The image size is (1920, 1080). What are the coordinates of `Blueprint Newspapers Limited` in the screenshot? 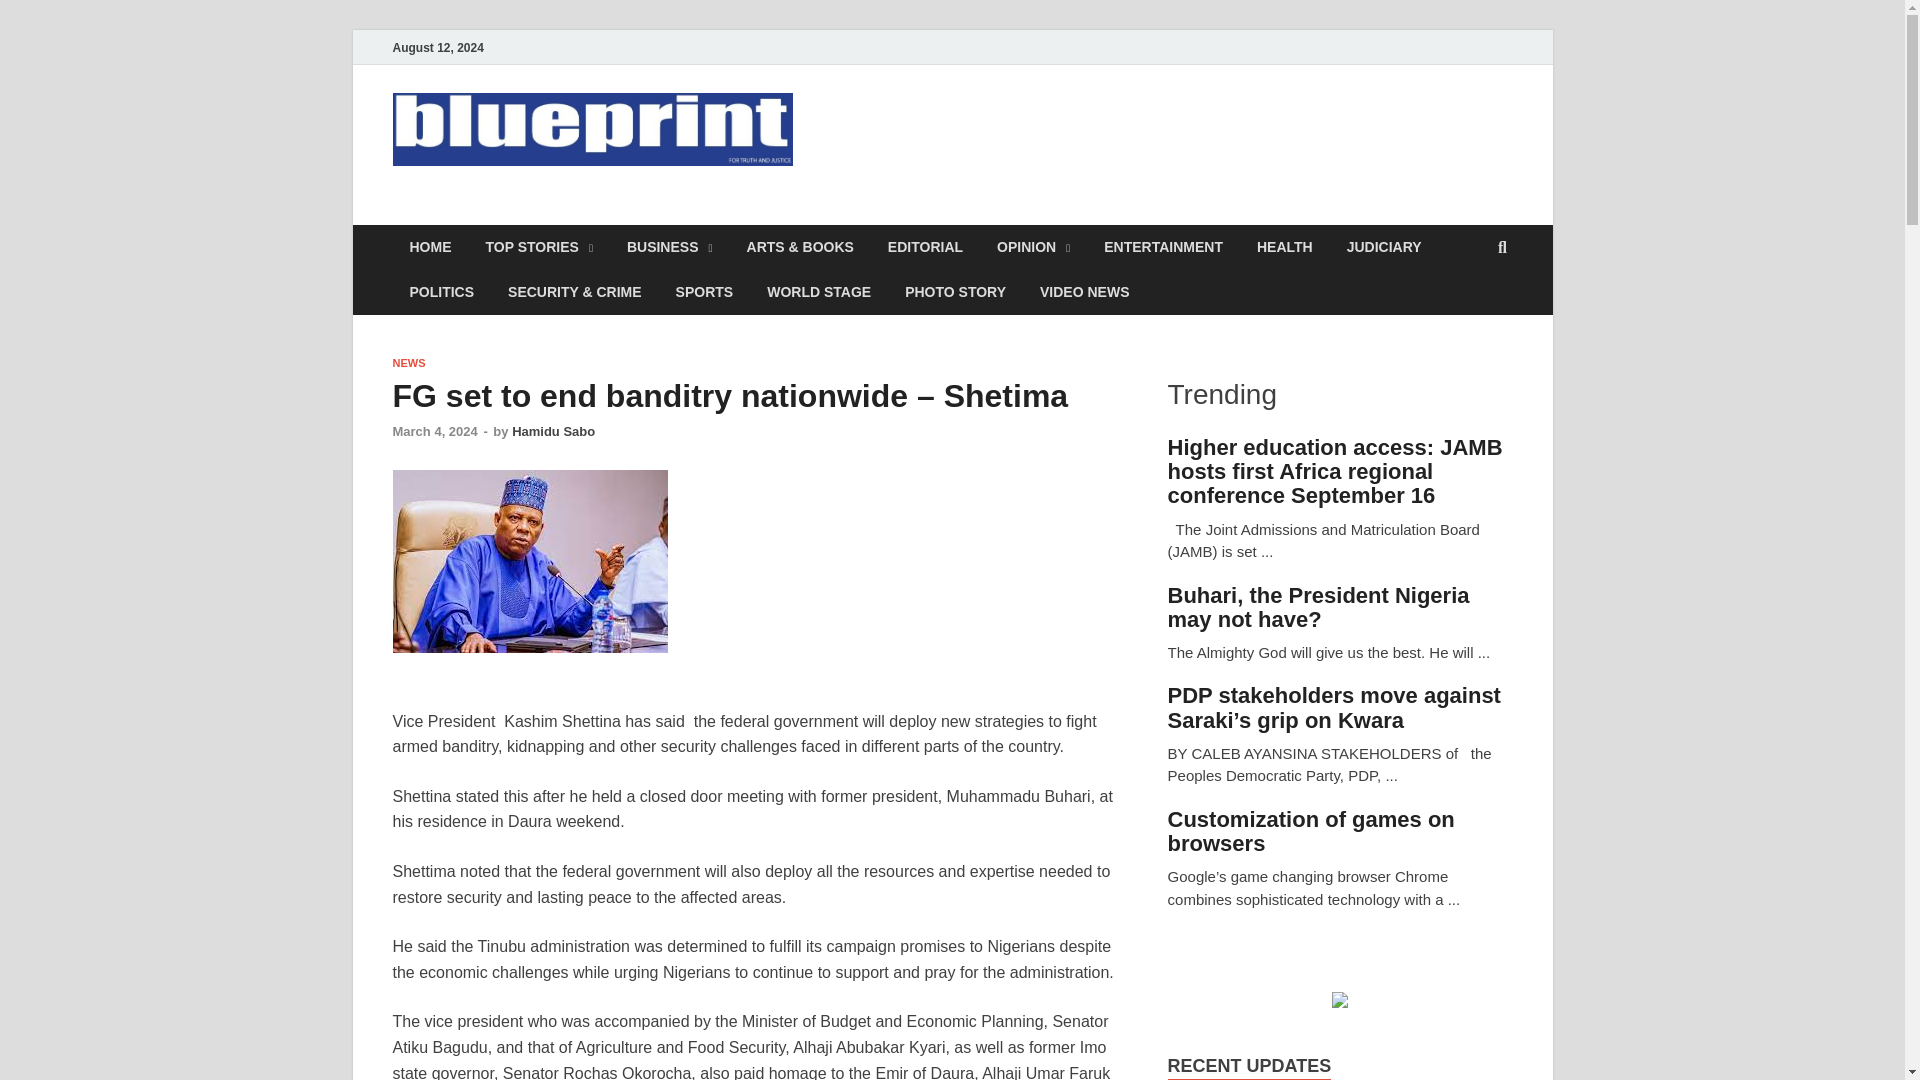 It's located at (666, 213).